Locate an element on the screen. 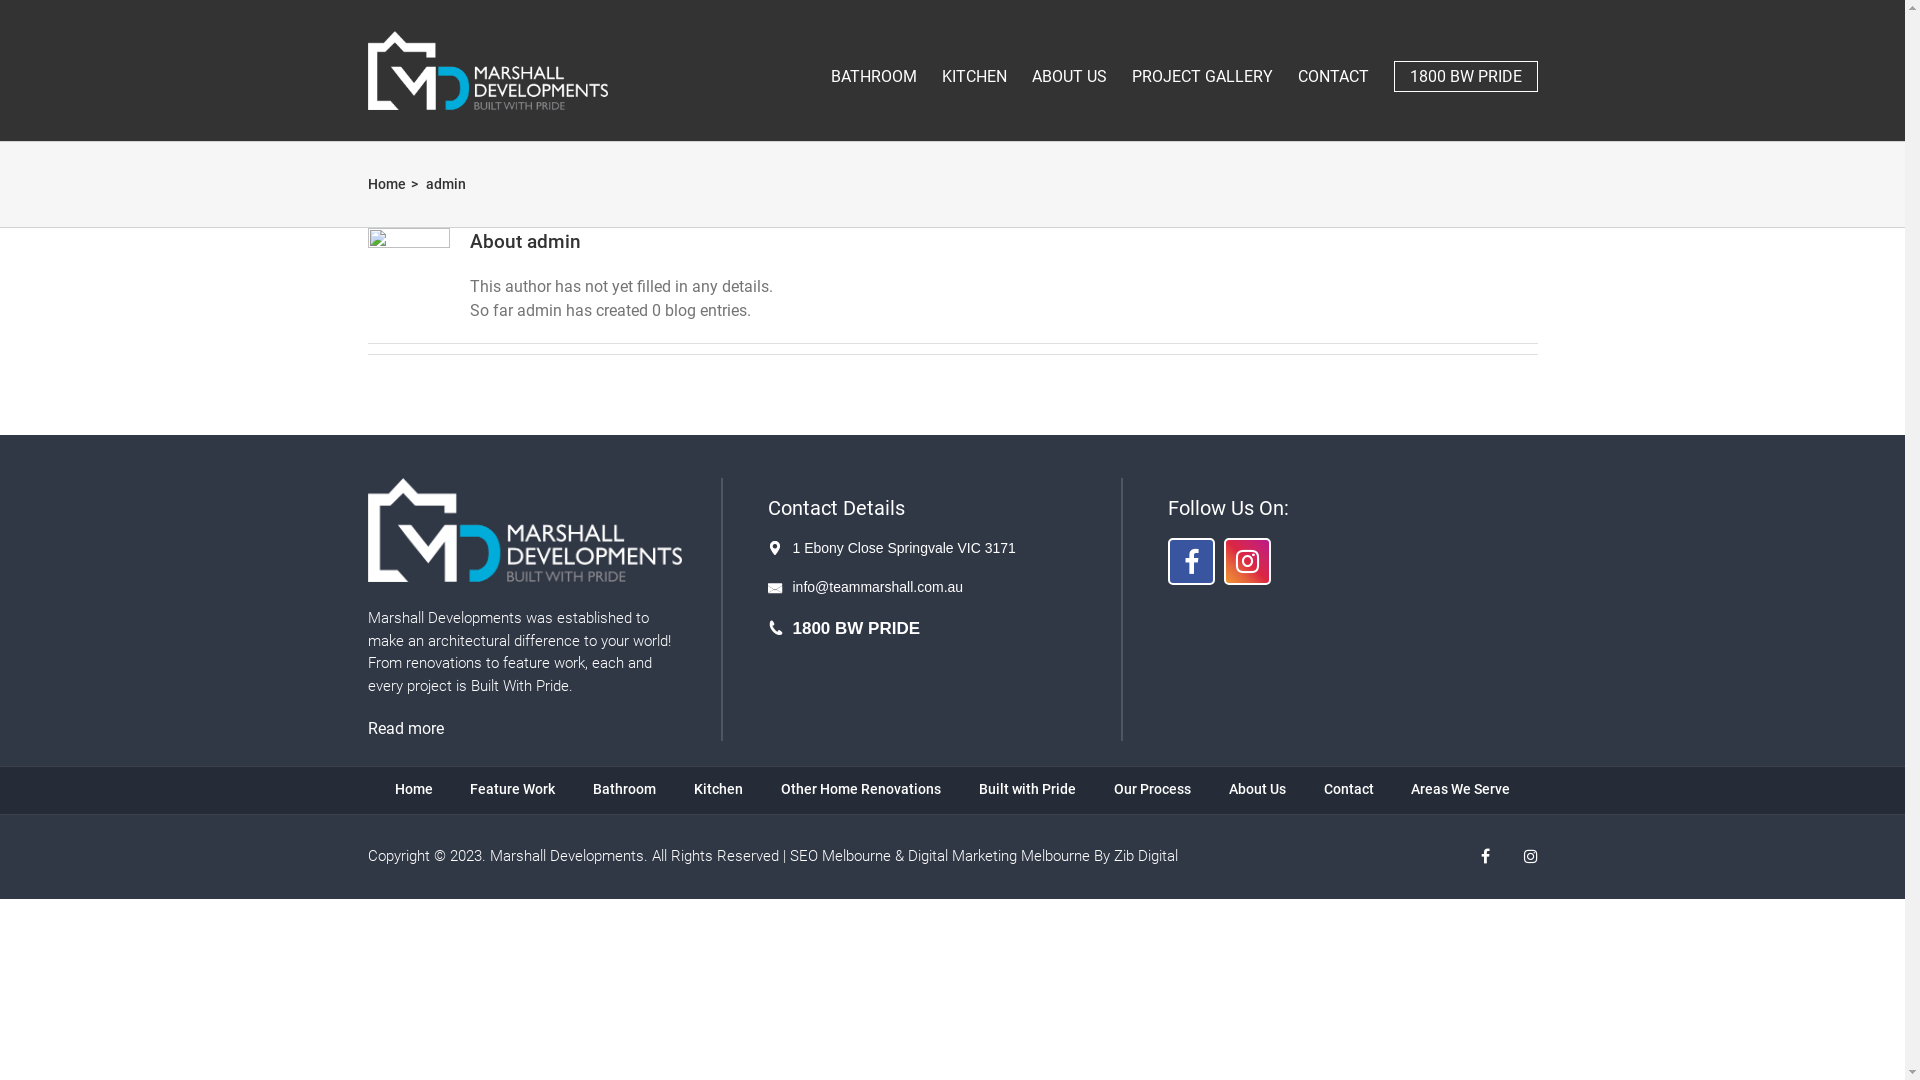  Built with Pride is located at coordinates (1028, 789).